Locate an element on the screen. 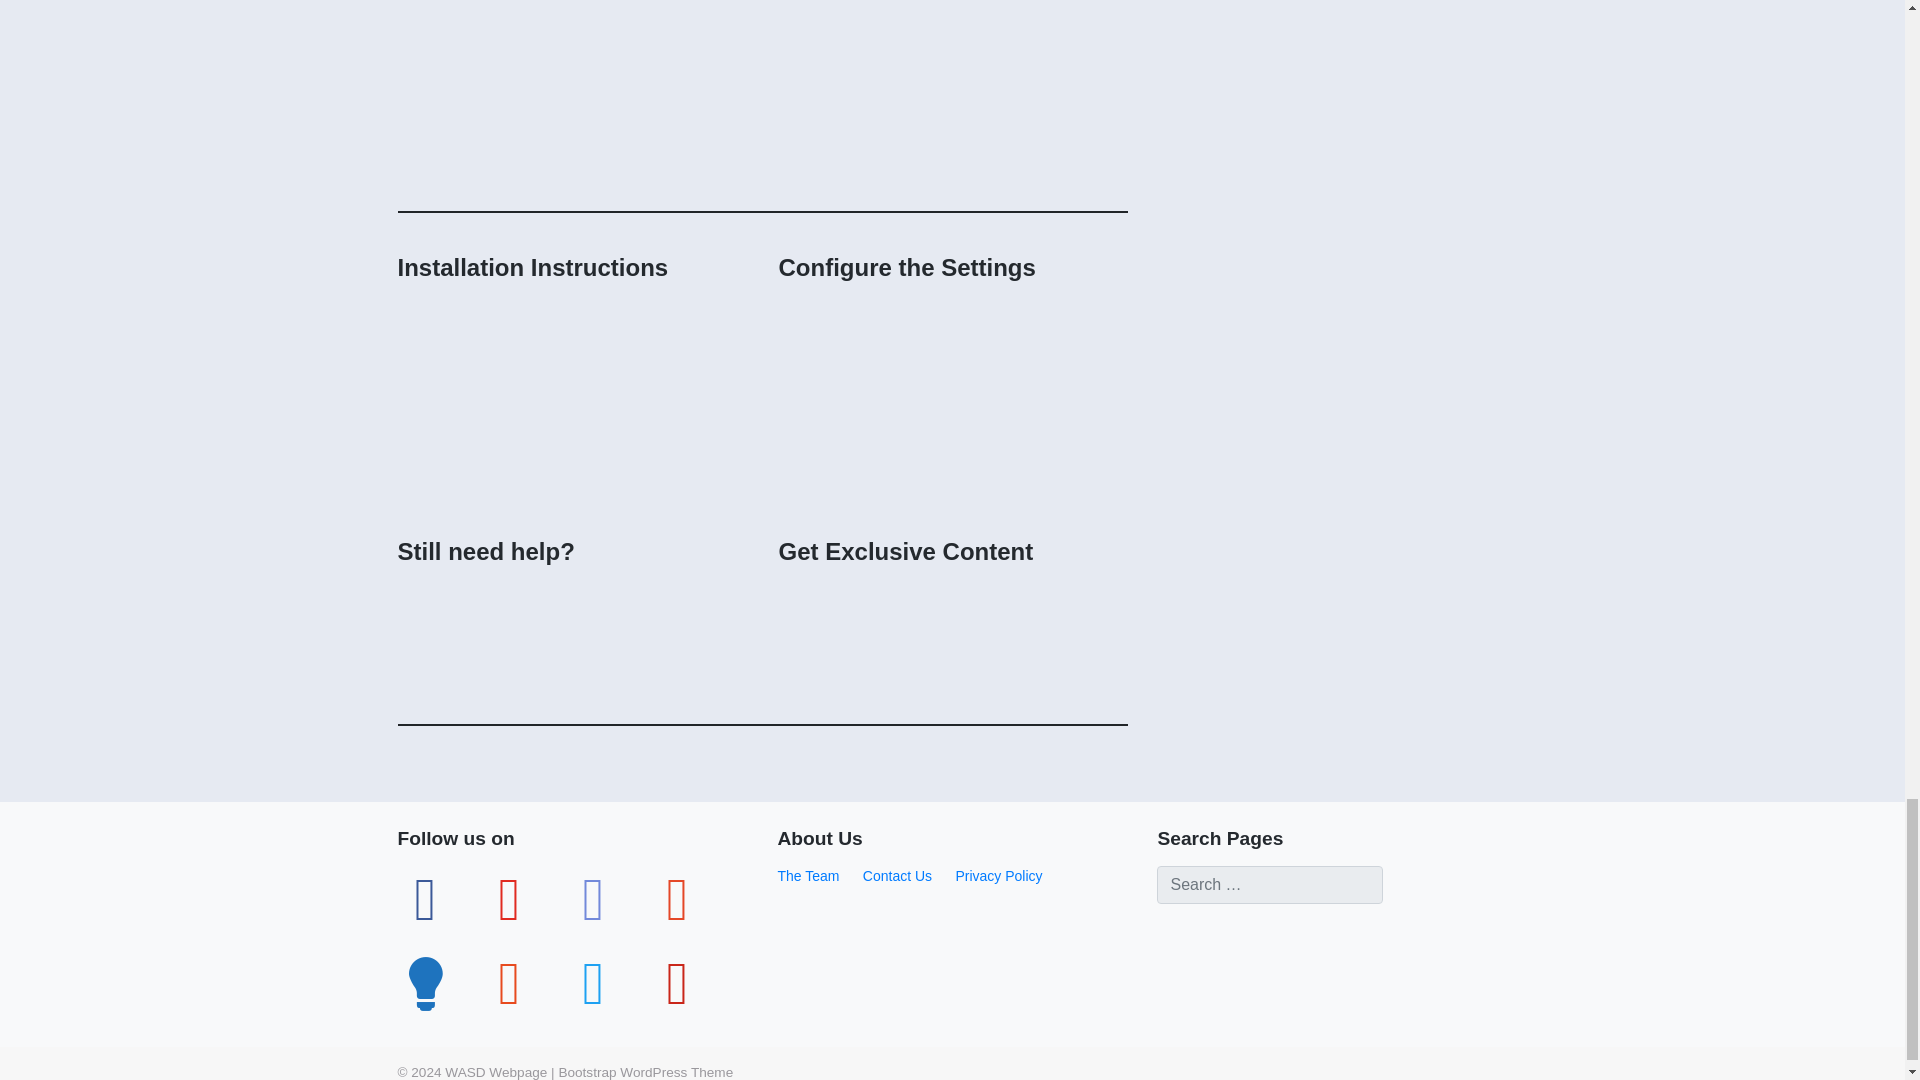  lightbulb is located at coordinates (426, 983).